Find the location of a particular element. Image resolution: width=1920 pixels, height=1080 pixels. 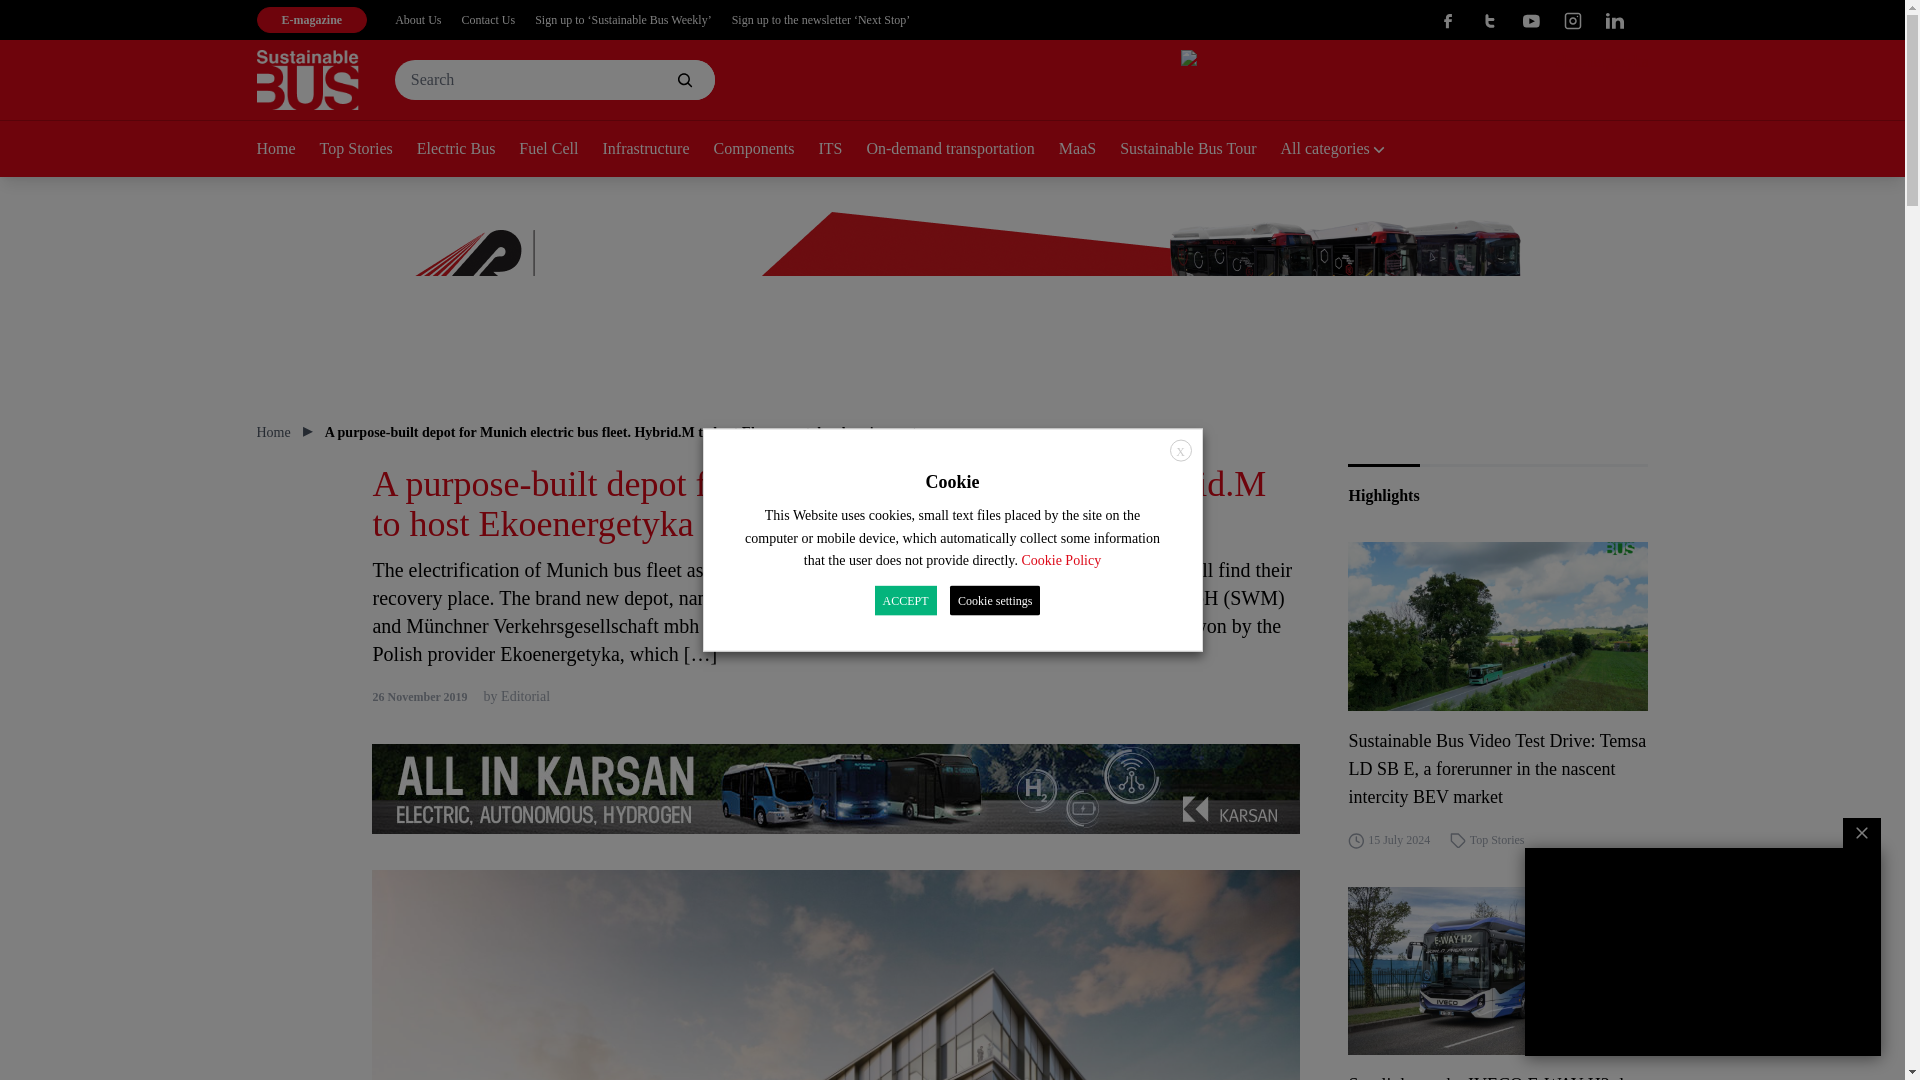

YouTube video player is located at coordinates (1702, 952).